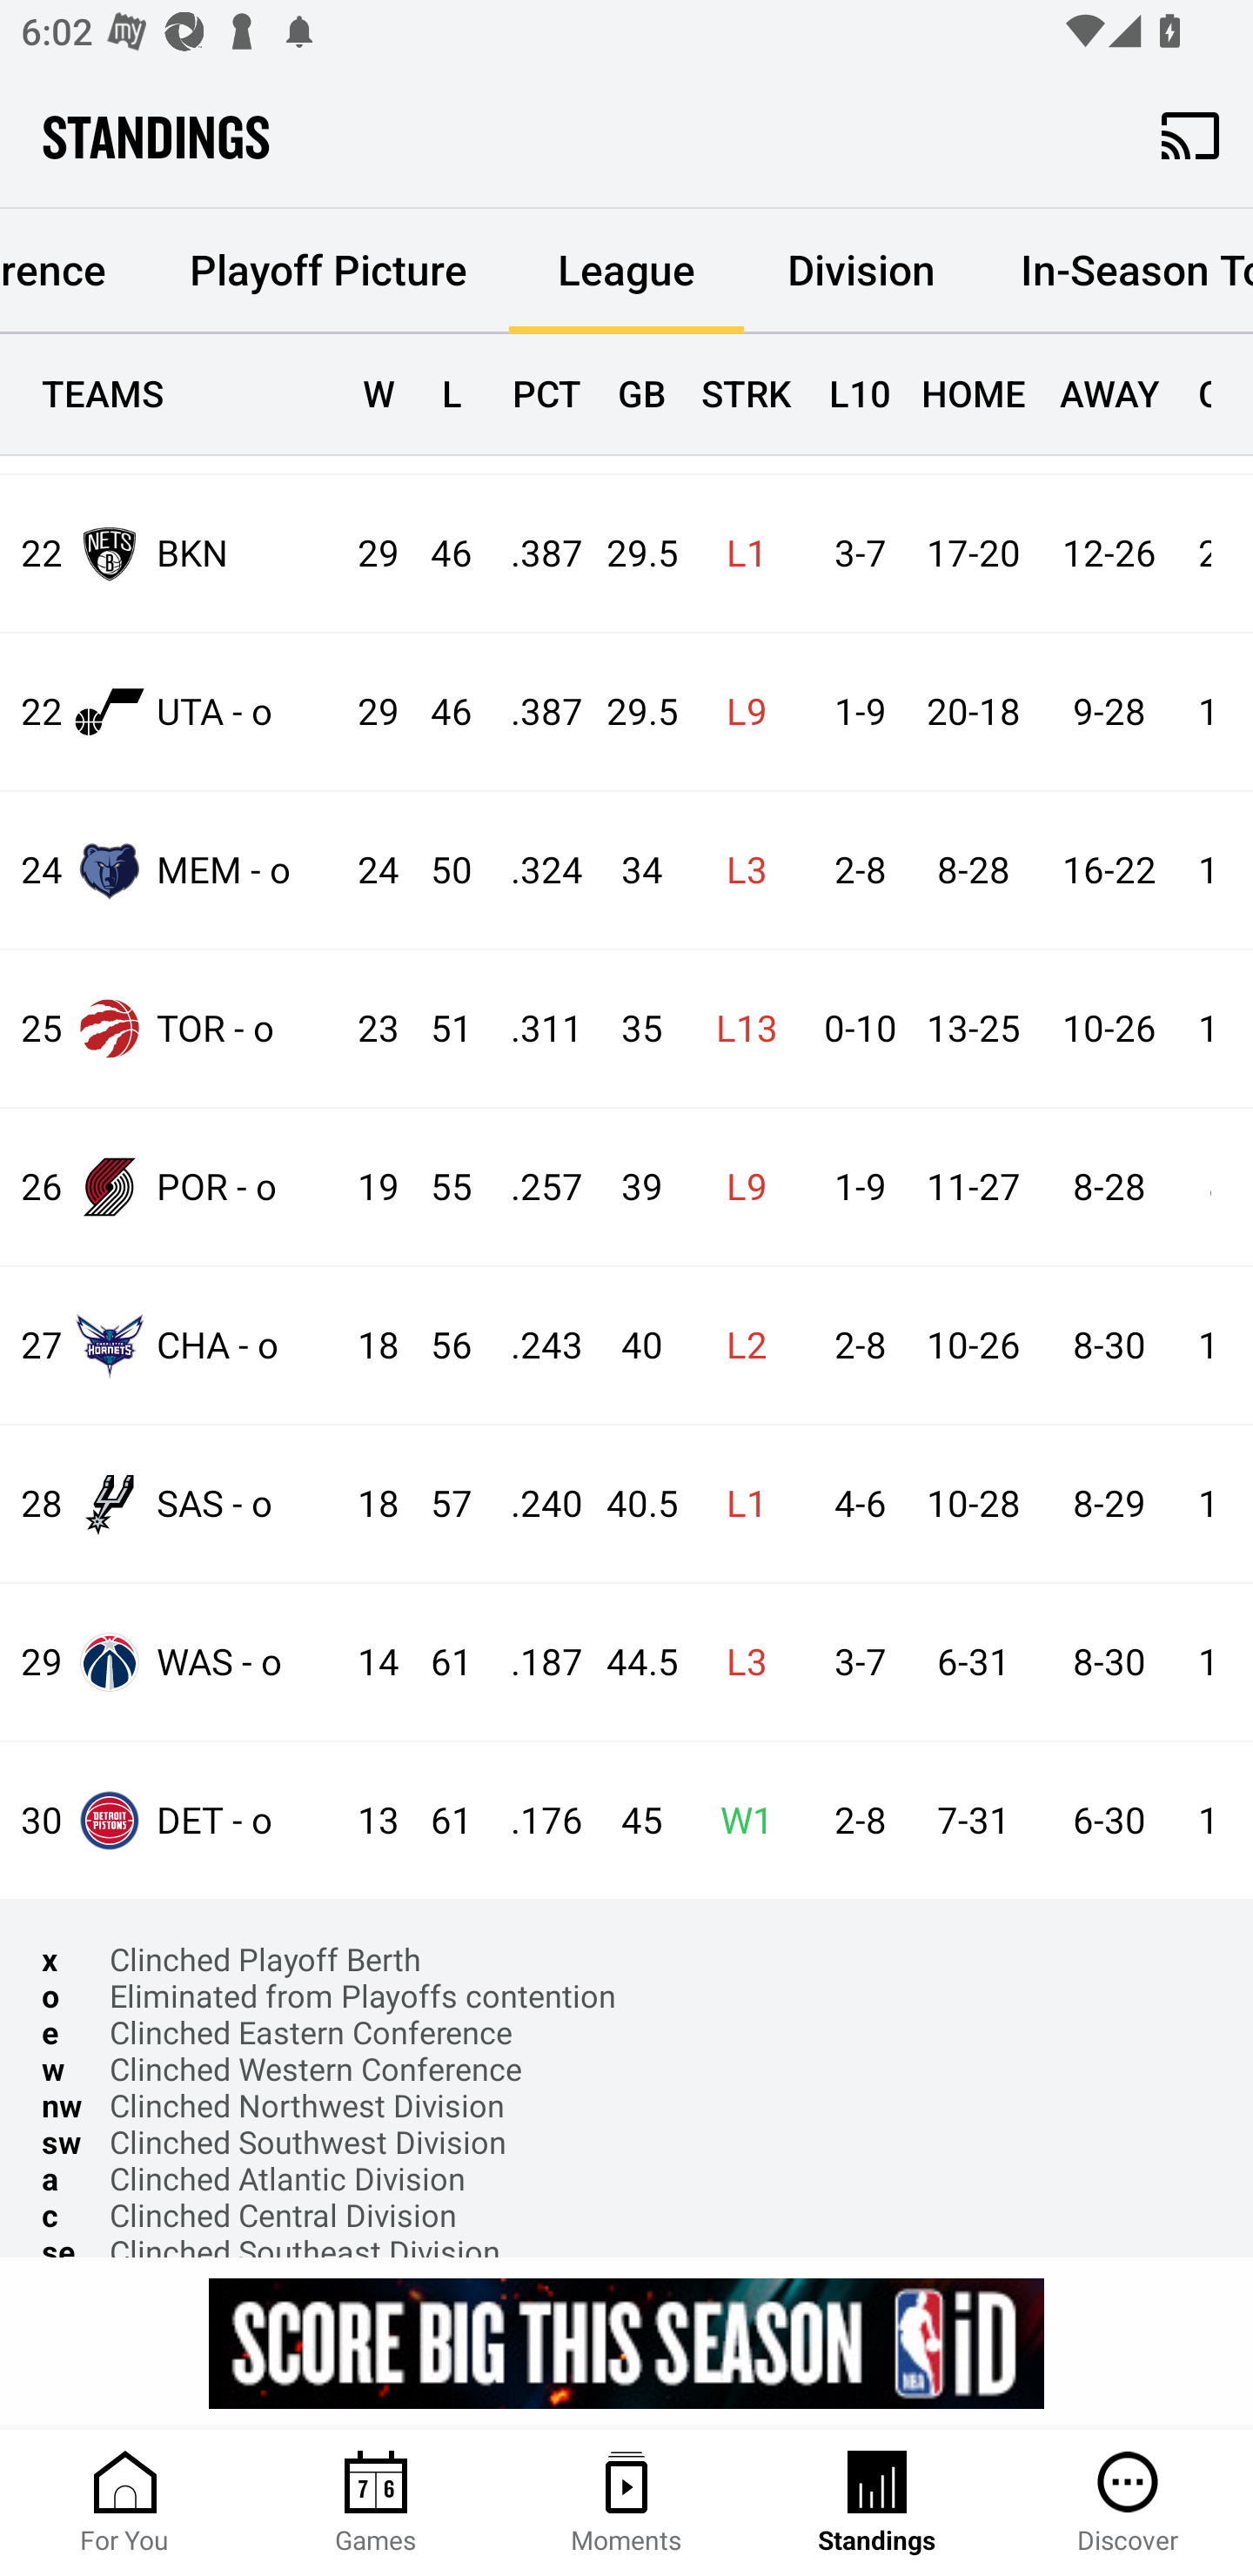 This screenshot has width=1253, height=2576. What do you see at coordinates (1109, 1187) in the screenshot?
I see `8-28` at bounding box center [1109, 1187].